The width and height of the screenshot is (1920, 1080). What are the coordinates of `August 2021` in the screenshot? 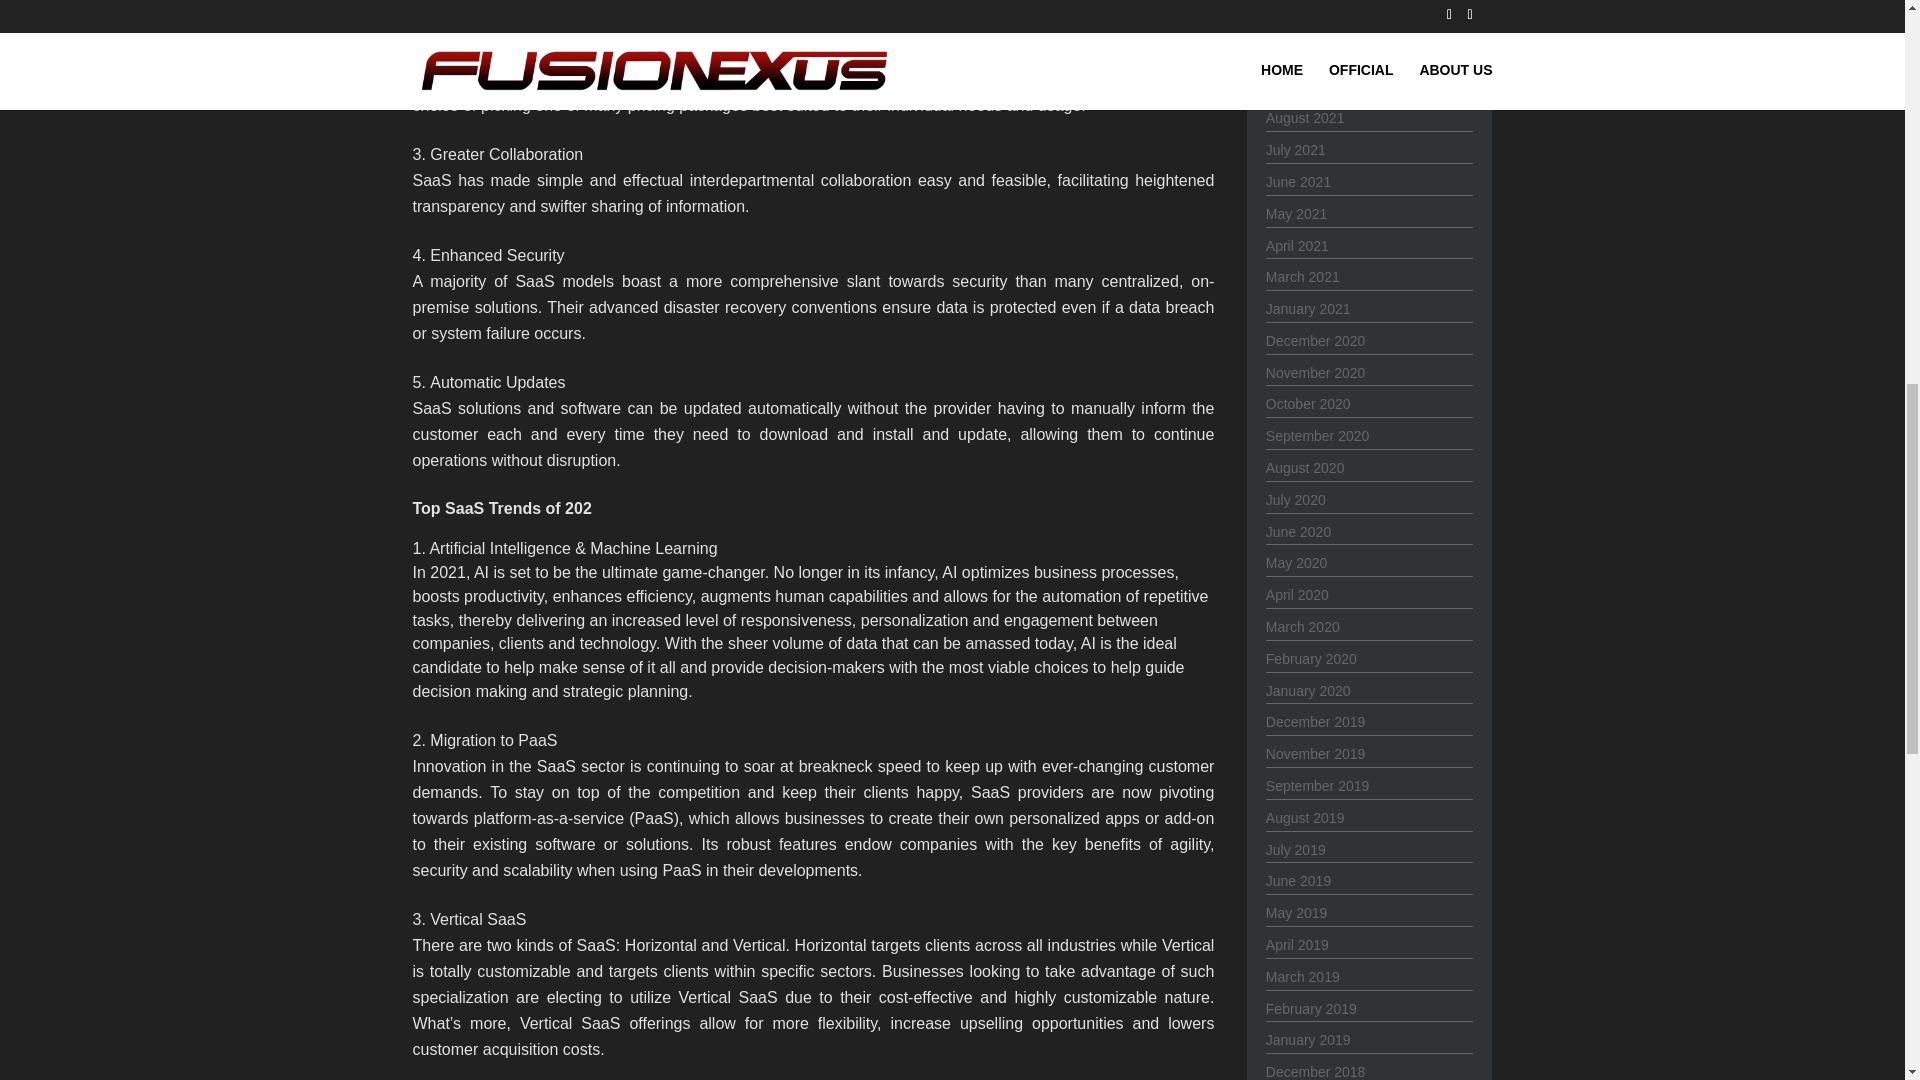 It's located at (1305, 118).